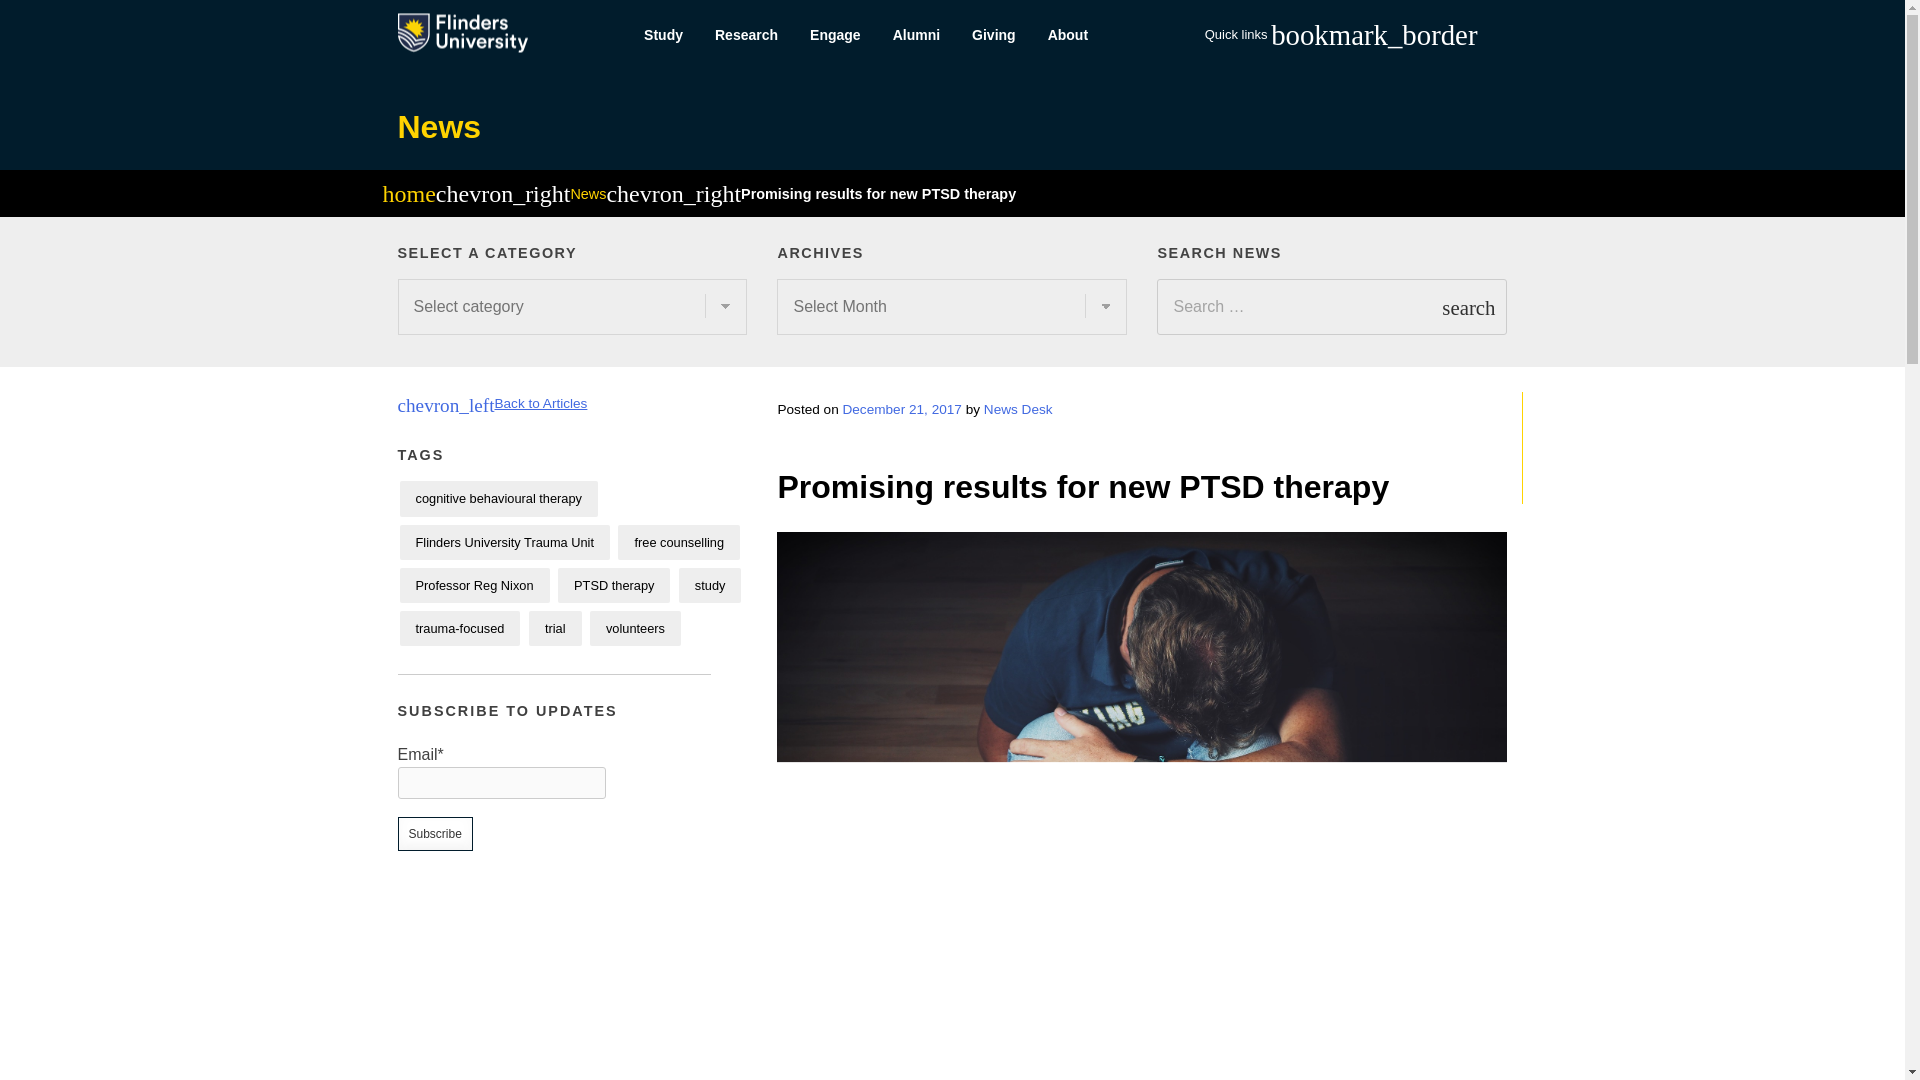 This screenshot has height=1080, width=1920. What do you see at coordinates (662, 35) in the screenshot?
I see `Study` at bounding box center [662, 35].